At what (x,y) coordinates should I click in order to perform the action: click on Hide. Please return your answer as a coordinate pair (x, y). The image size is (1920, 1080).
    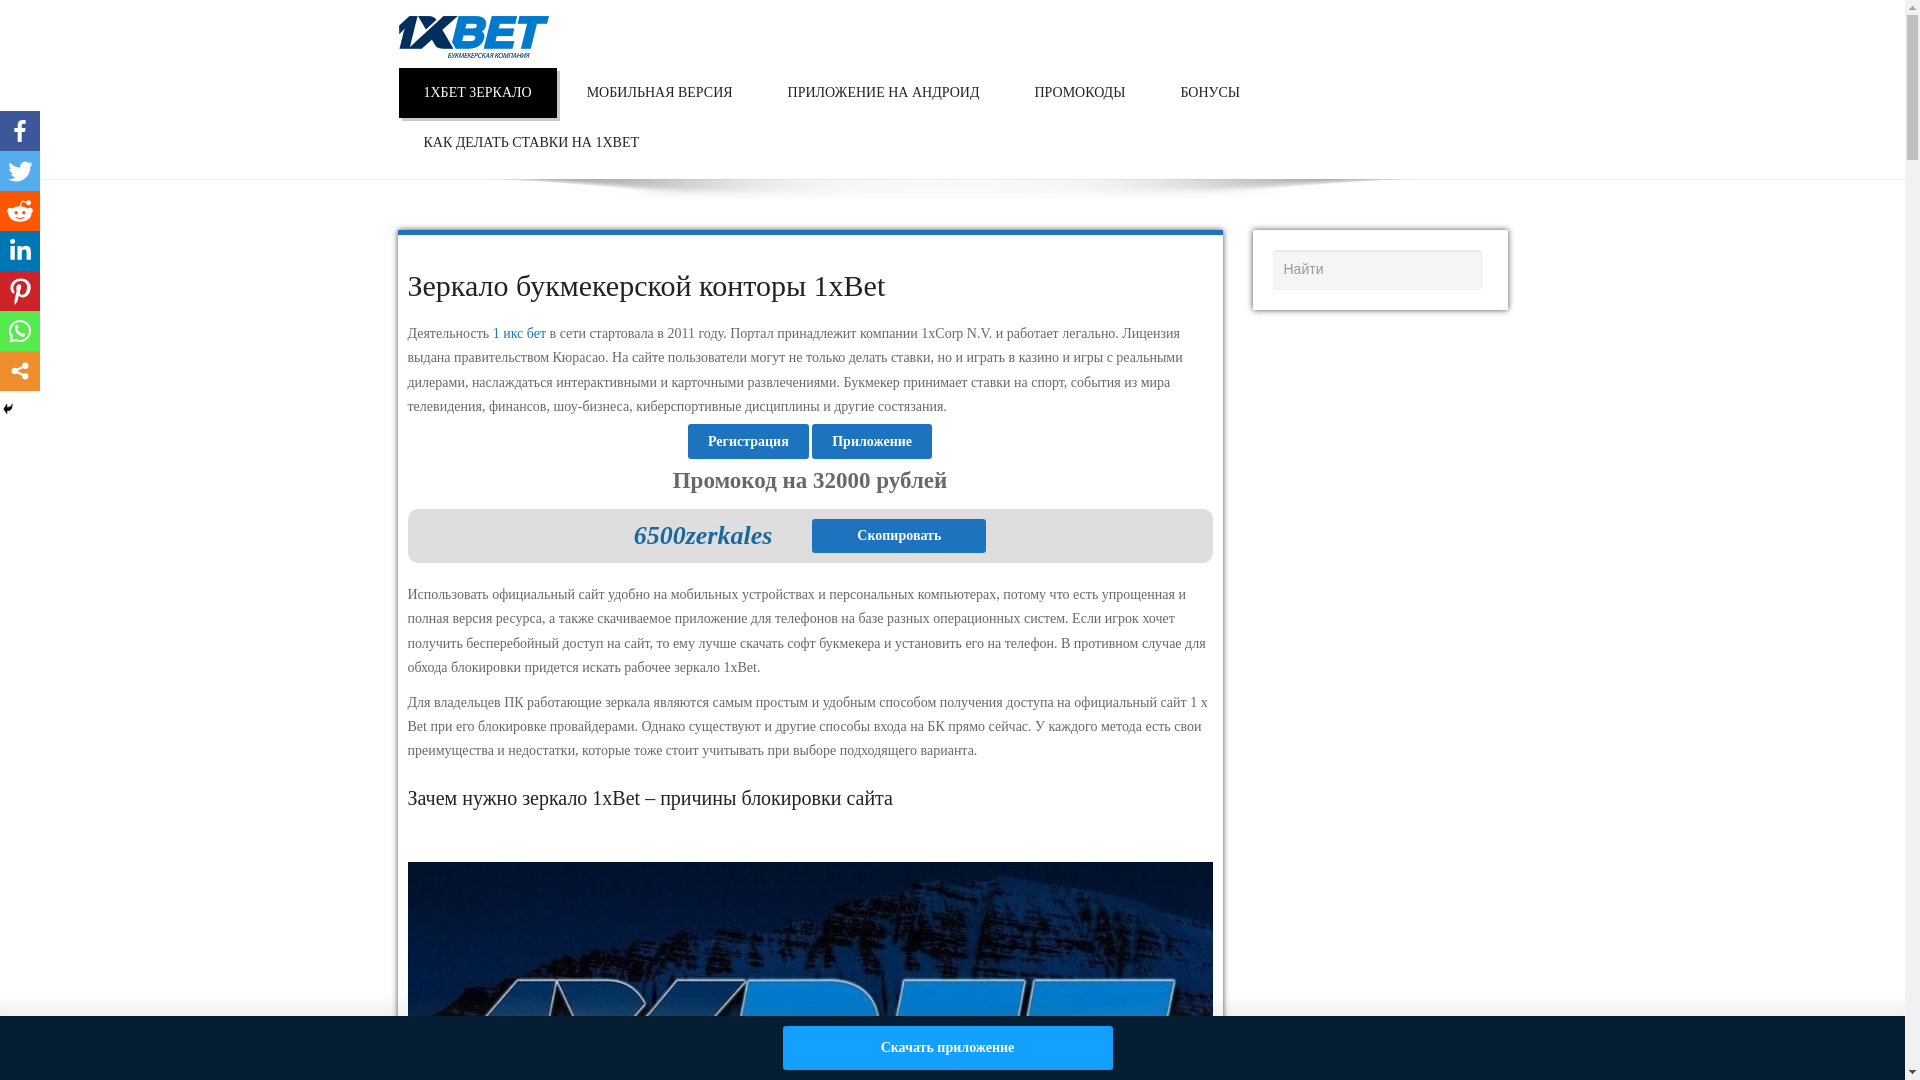
    Looking at the image, I should click on (8, 409).